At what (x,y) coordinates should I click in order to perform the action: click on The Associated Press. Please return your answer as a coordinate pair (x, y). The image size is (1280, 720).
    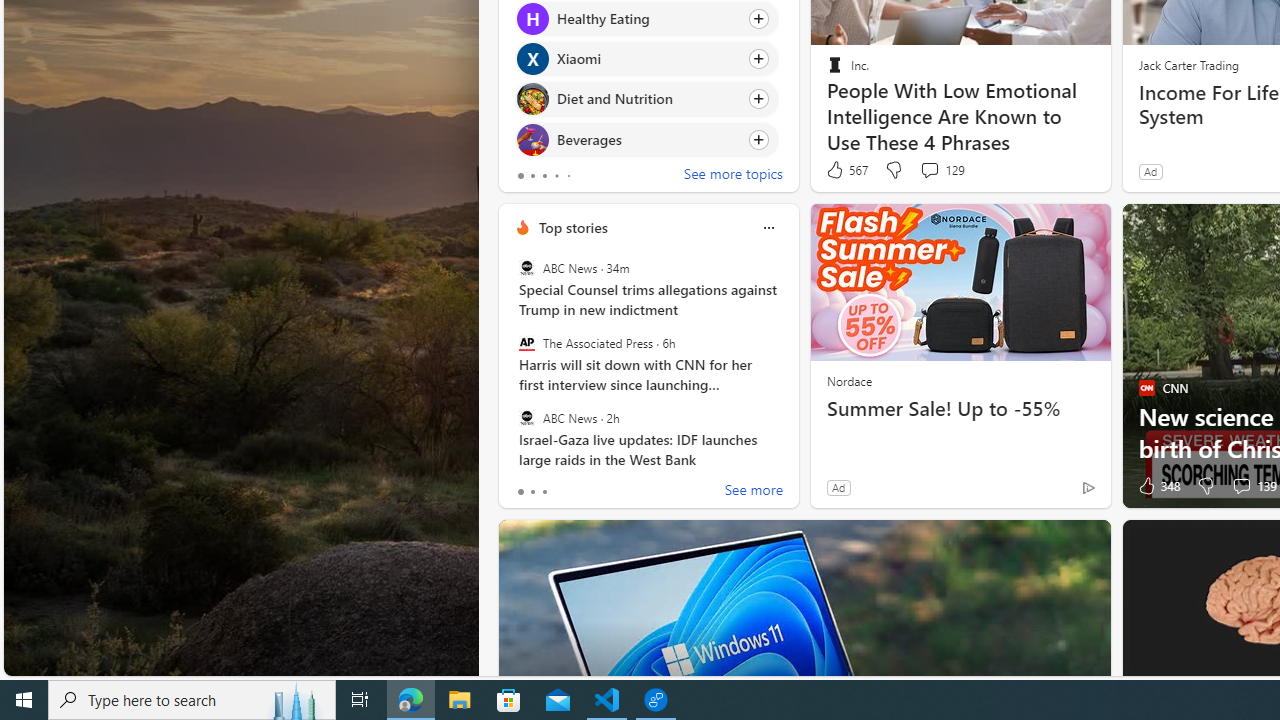
    Looking at the image, I should click on (526, 343).